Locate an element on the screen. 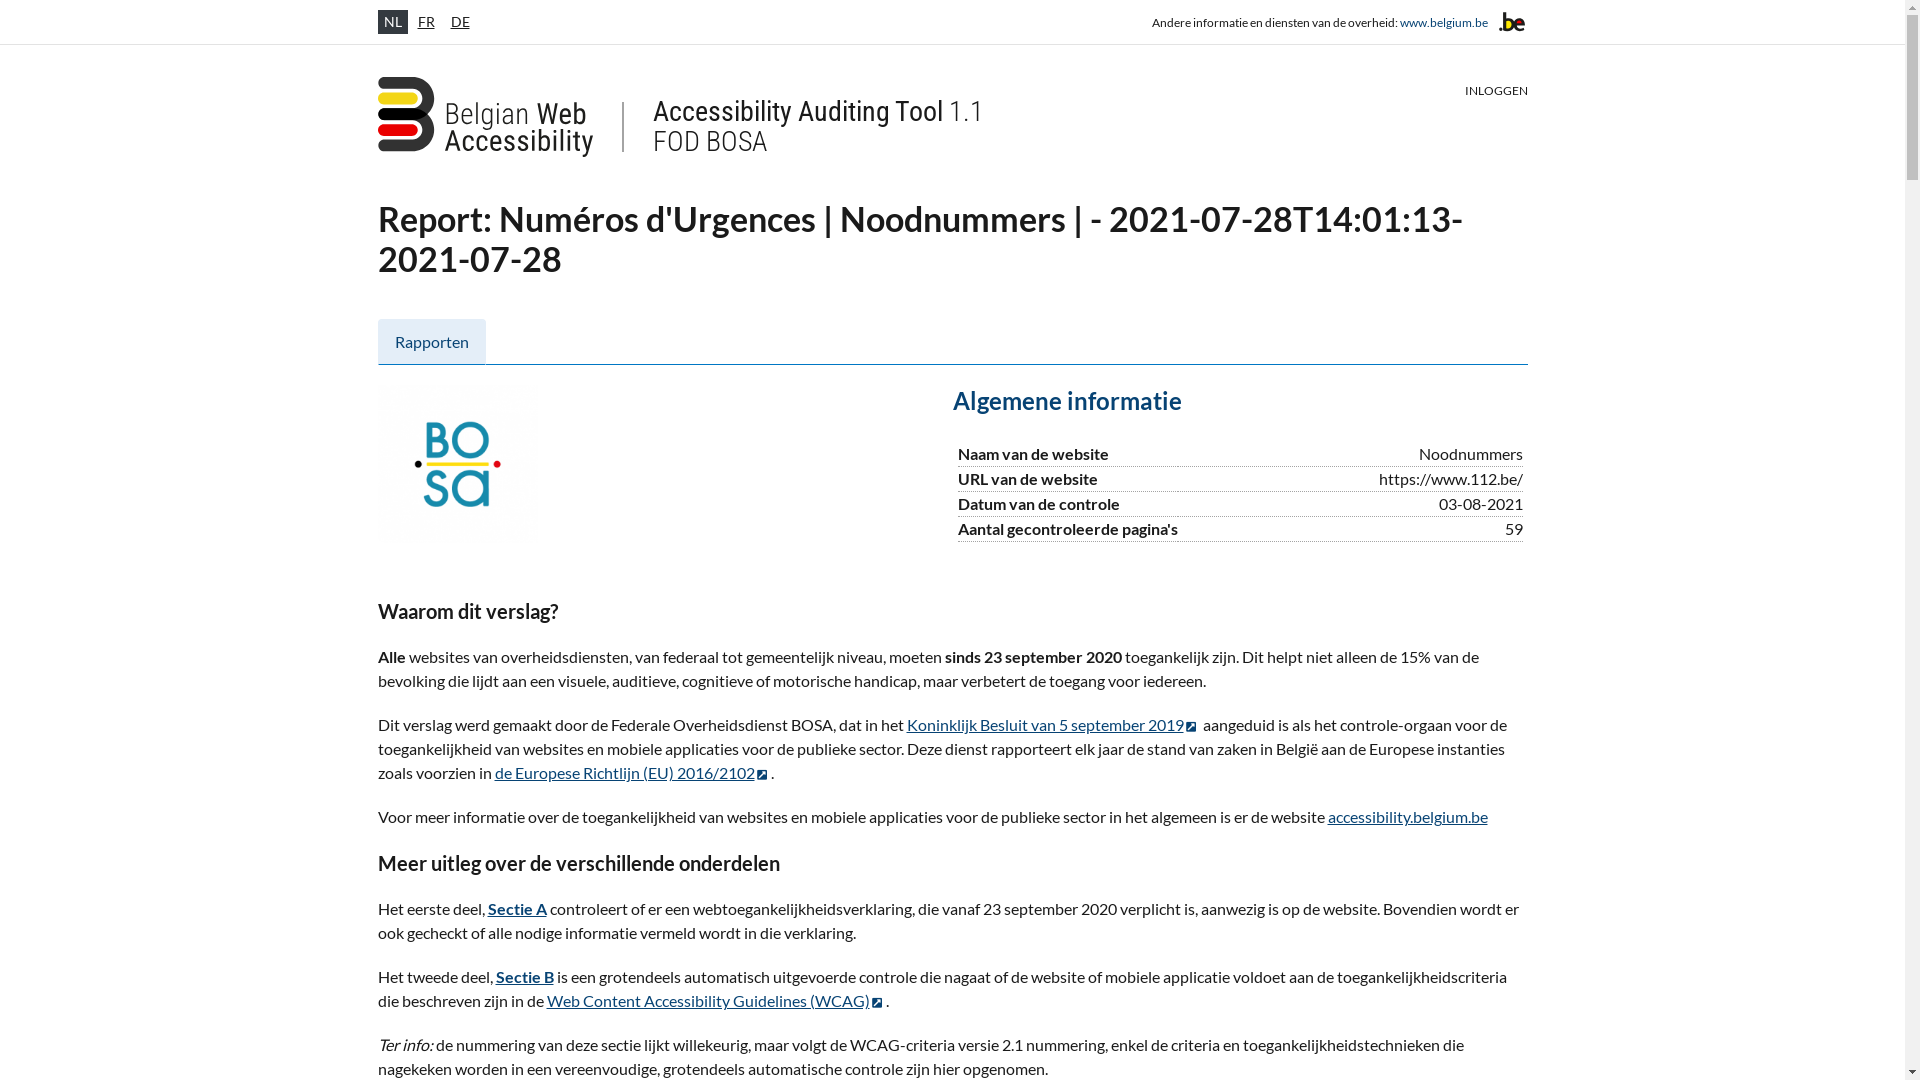 The image size is (1920, 1080). Accessibility Auditing Tool
home page
1.1
FOD BOSA is located at coordinates (680, 117).